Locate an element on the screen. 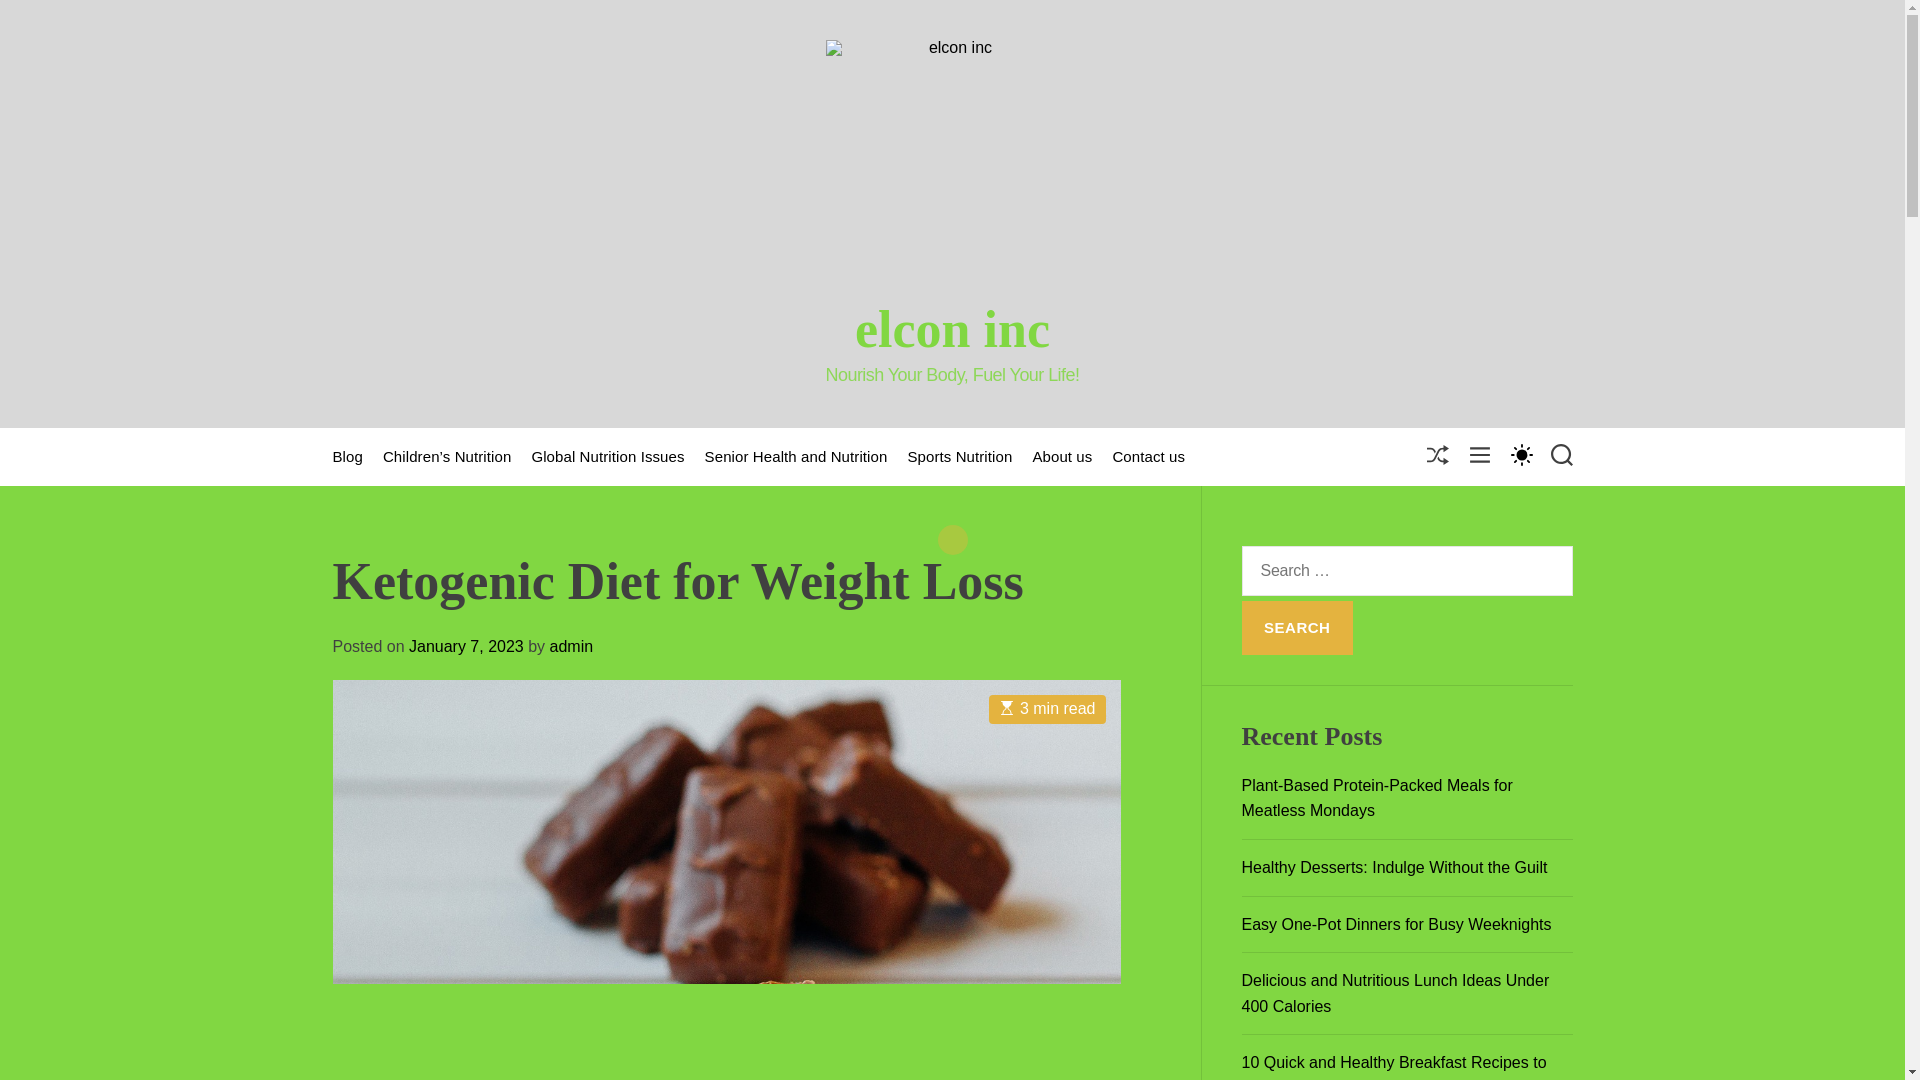 Image resolution: width=1920 pixels, height=1080 pixels. Contact us is located at coordinates (1148, 457).